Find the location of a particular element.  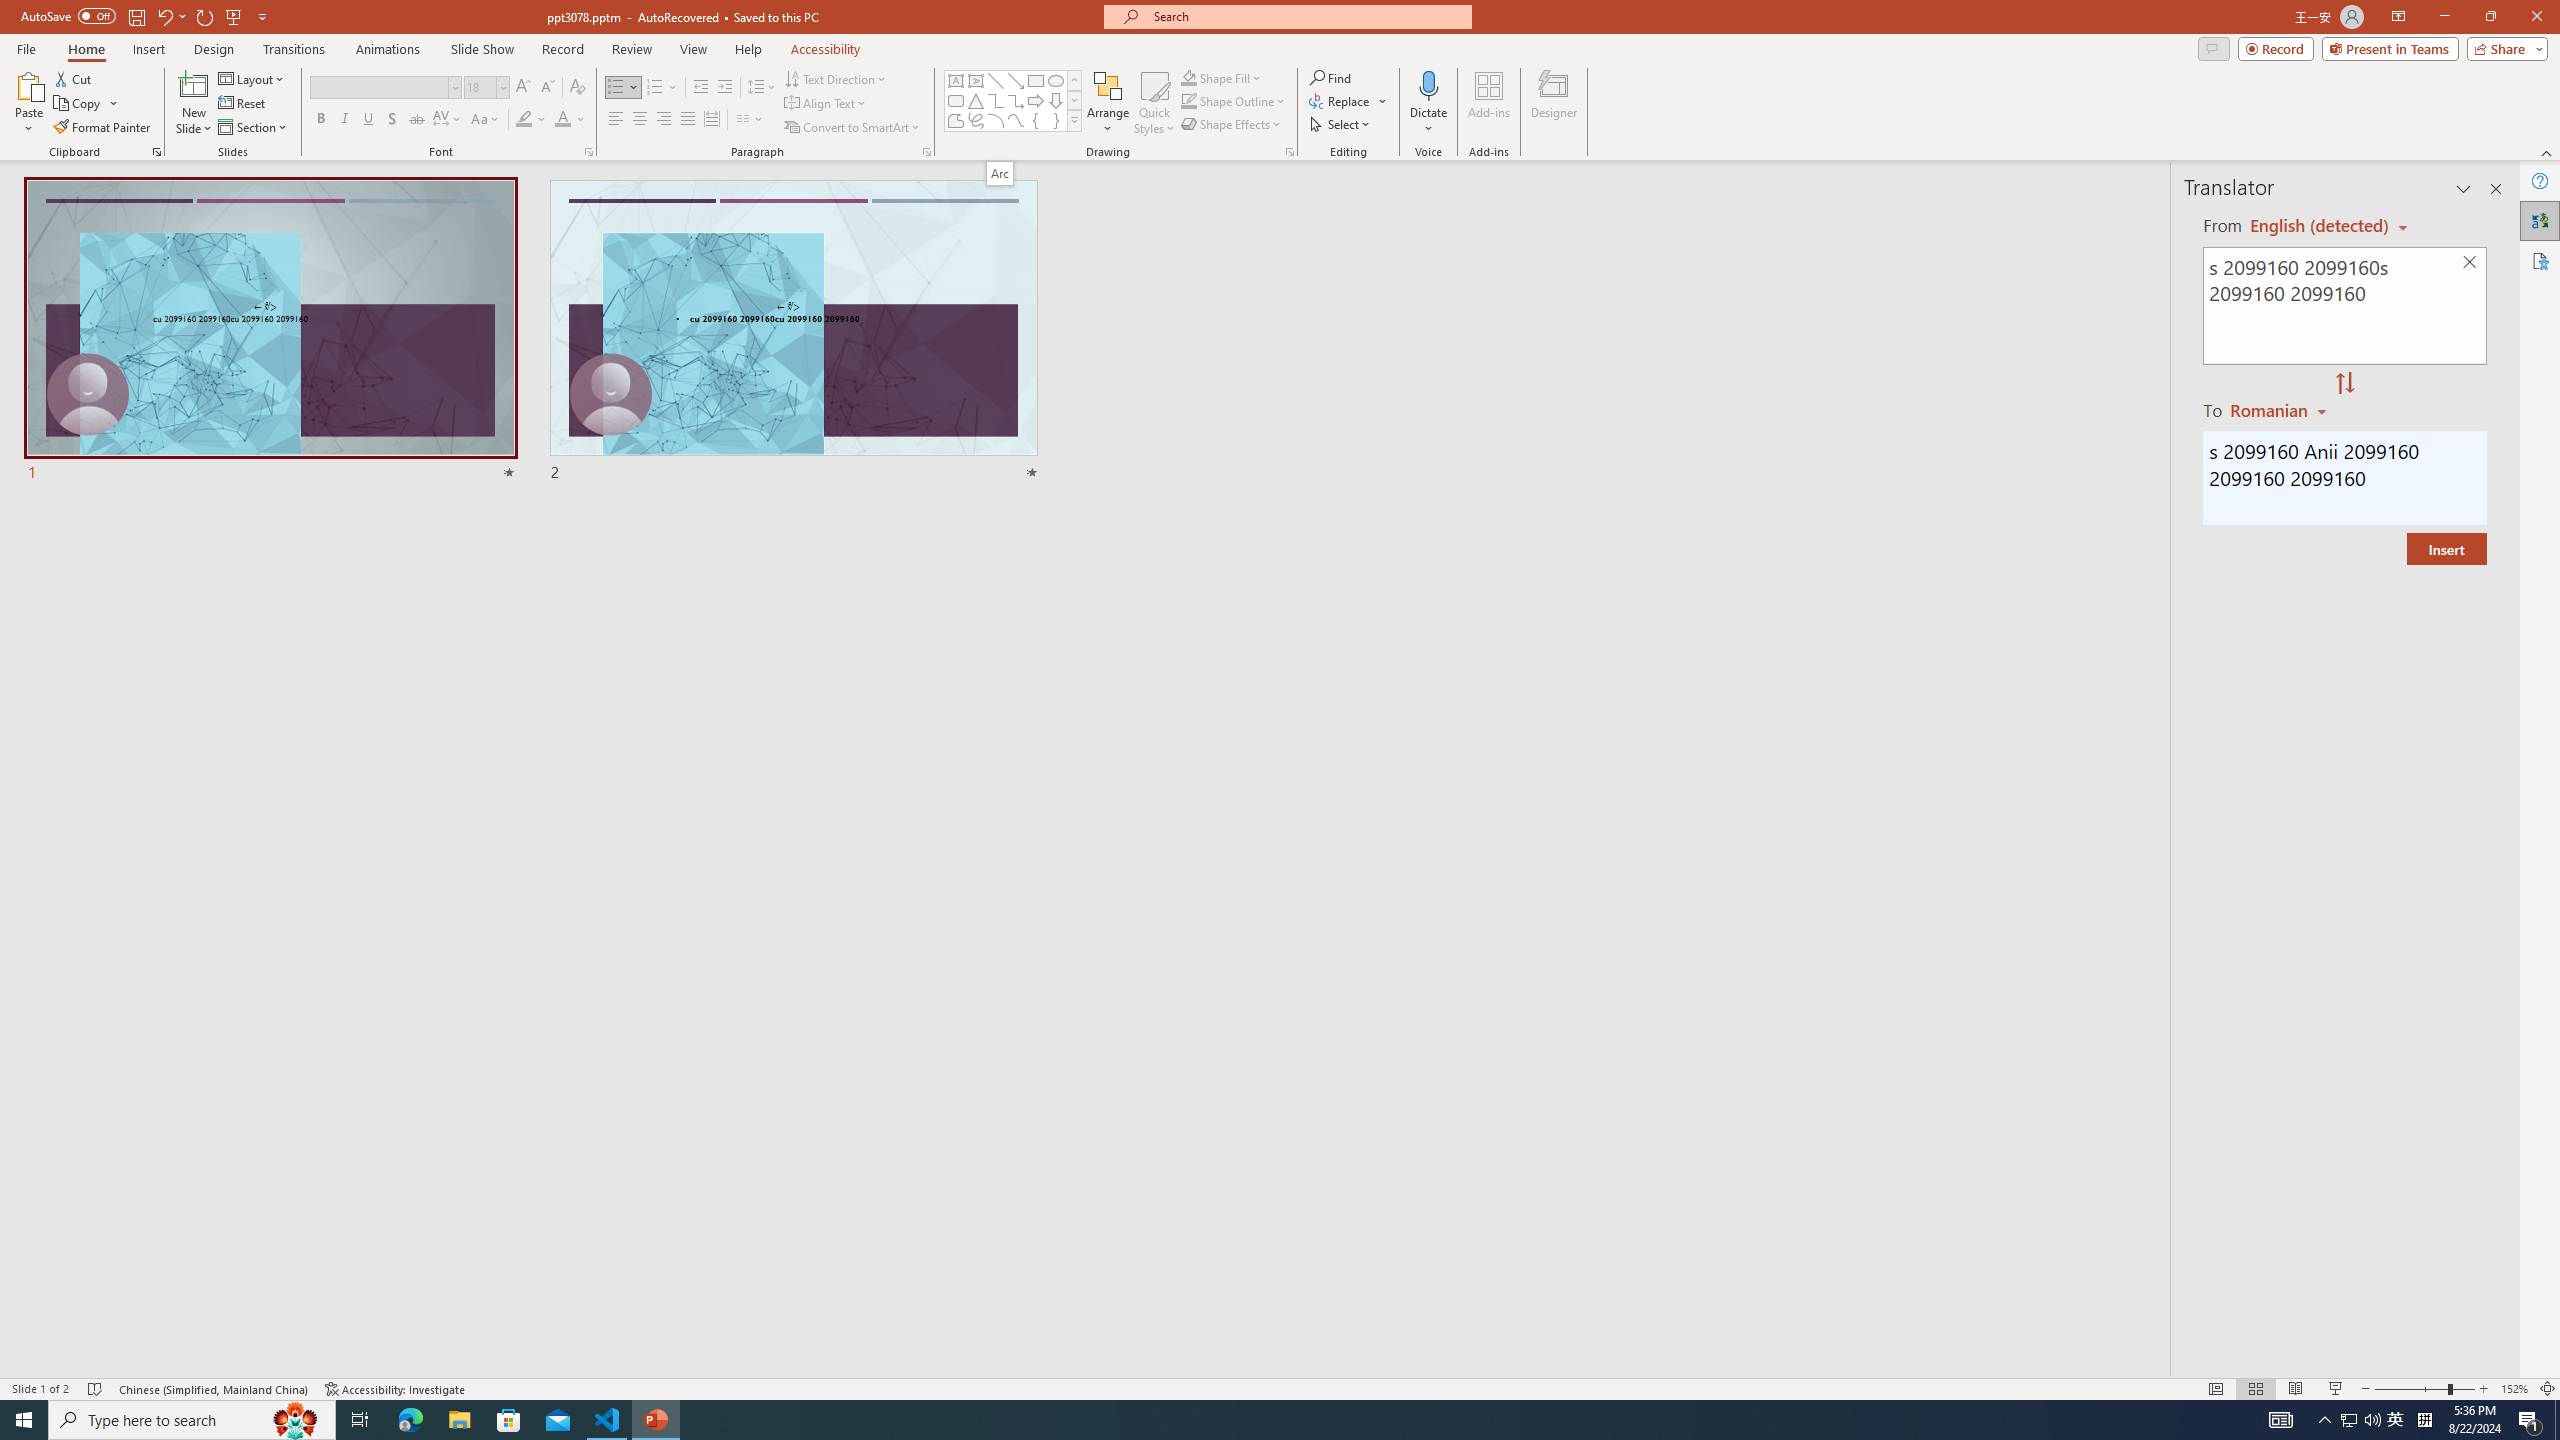

Shape Outline is located at coordinates (1234, 100).